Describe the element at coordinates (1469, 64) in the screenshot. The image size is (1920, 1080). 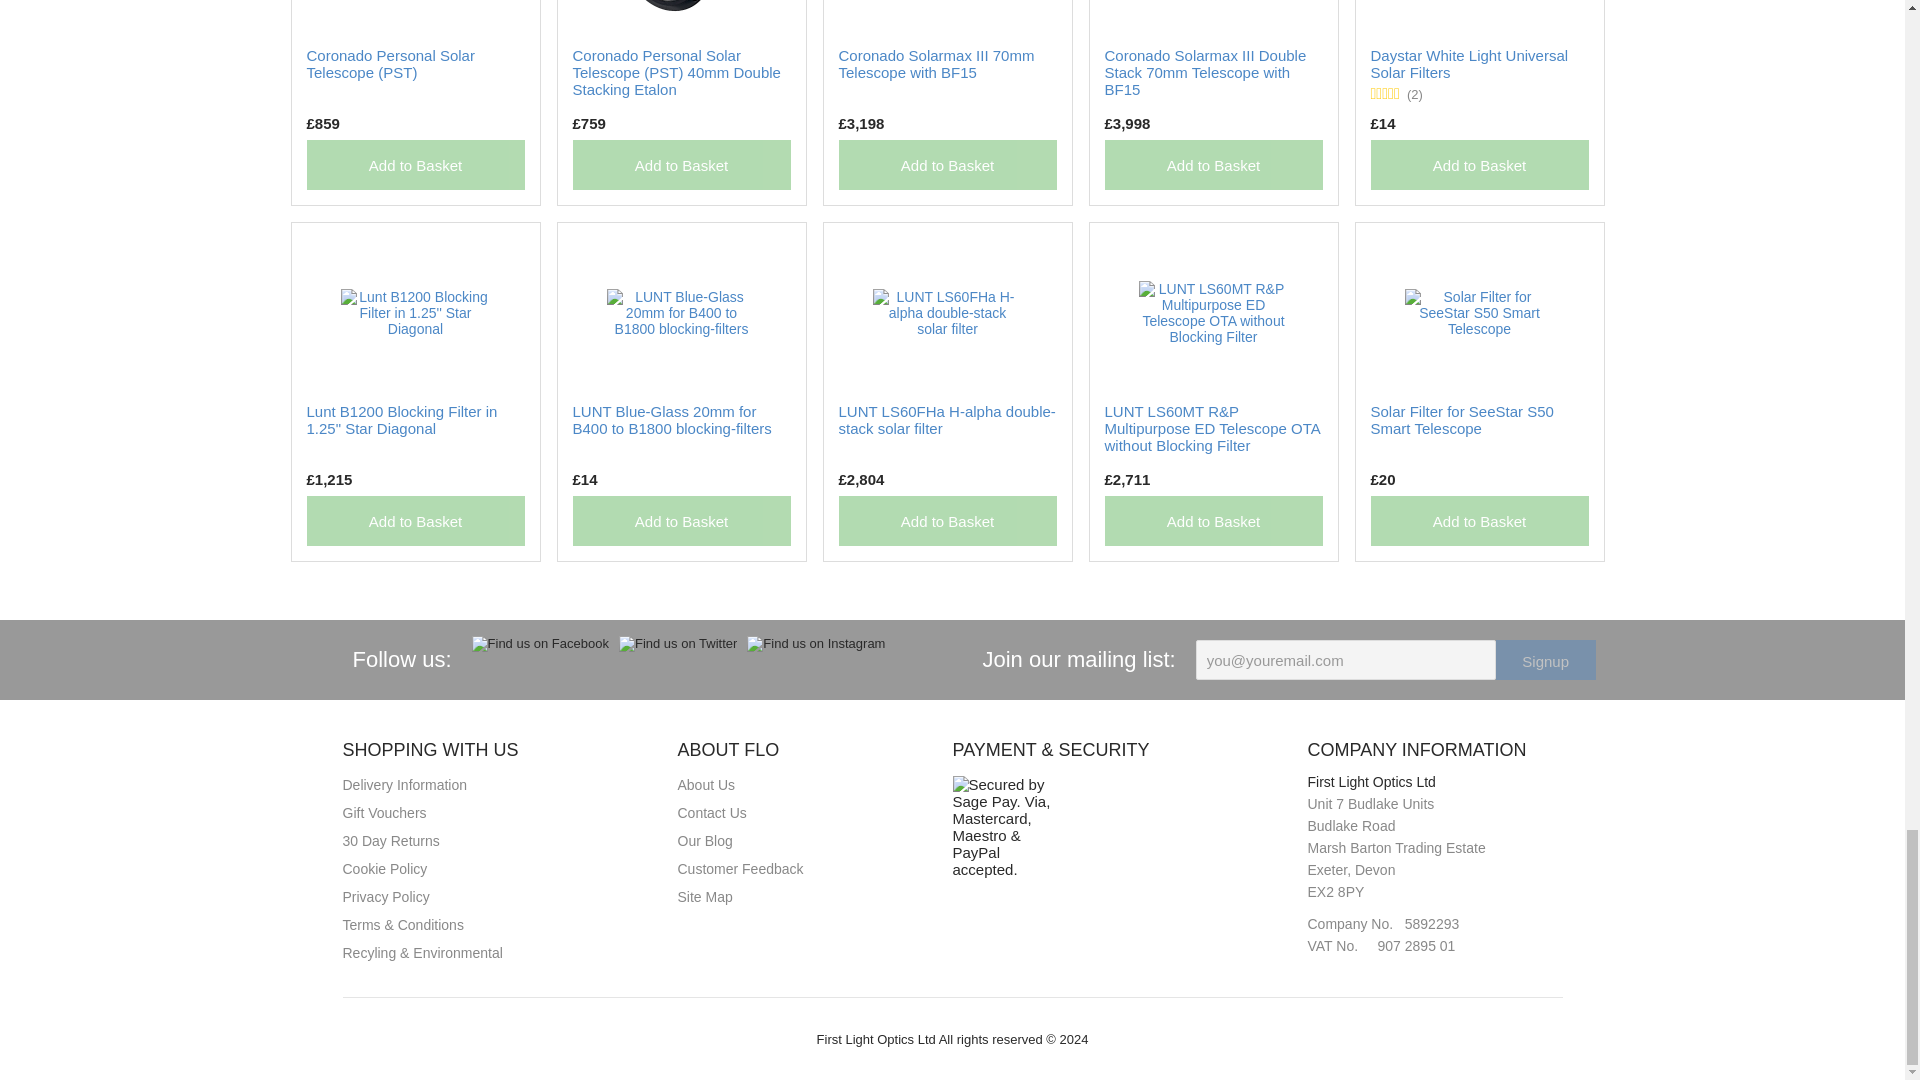
I see `Daystar White Light Universal Solar Filters` at that location.